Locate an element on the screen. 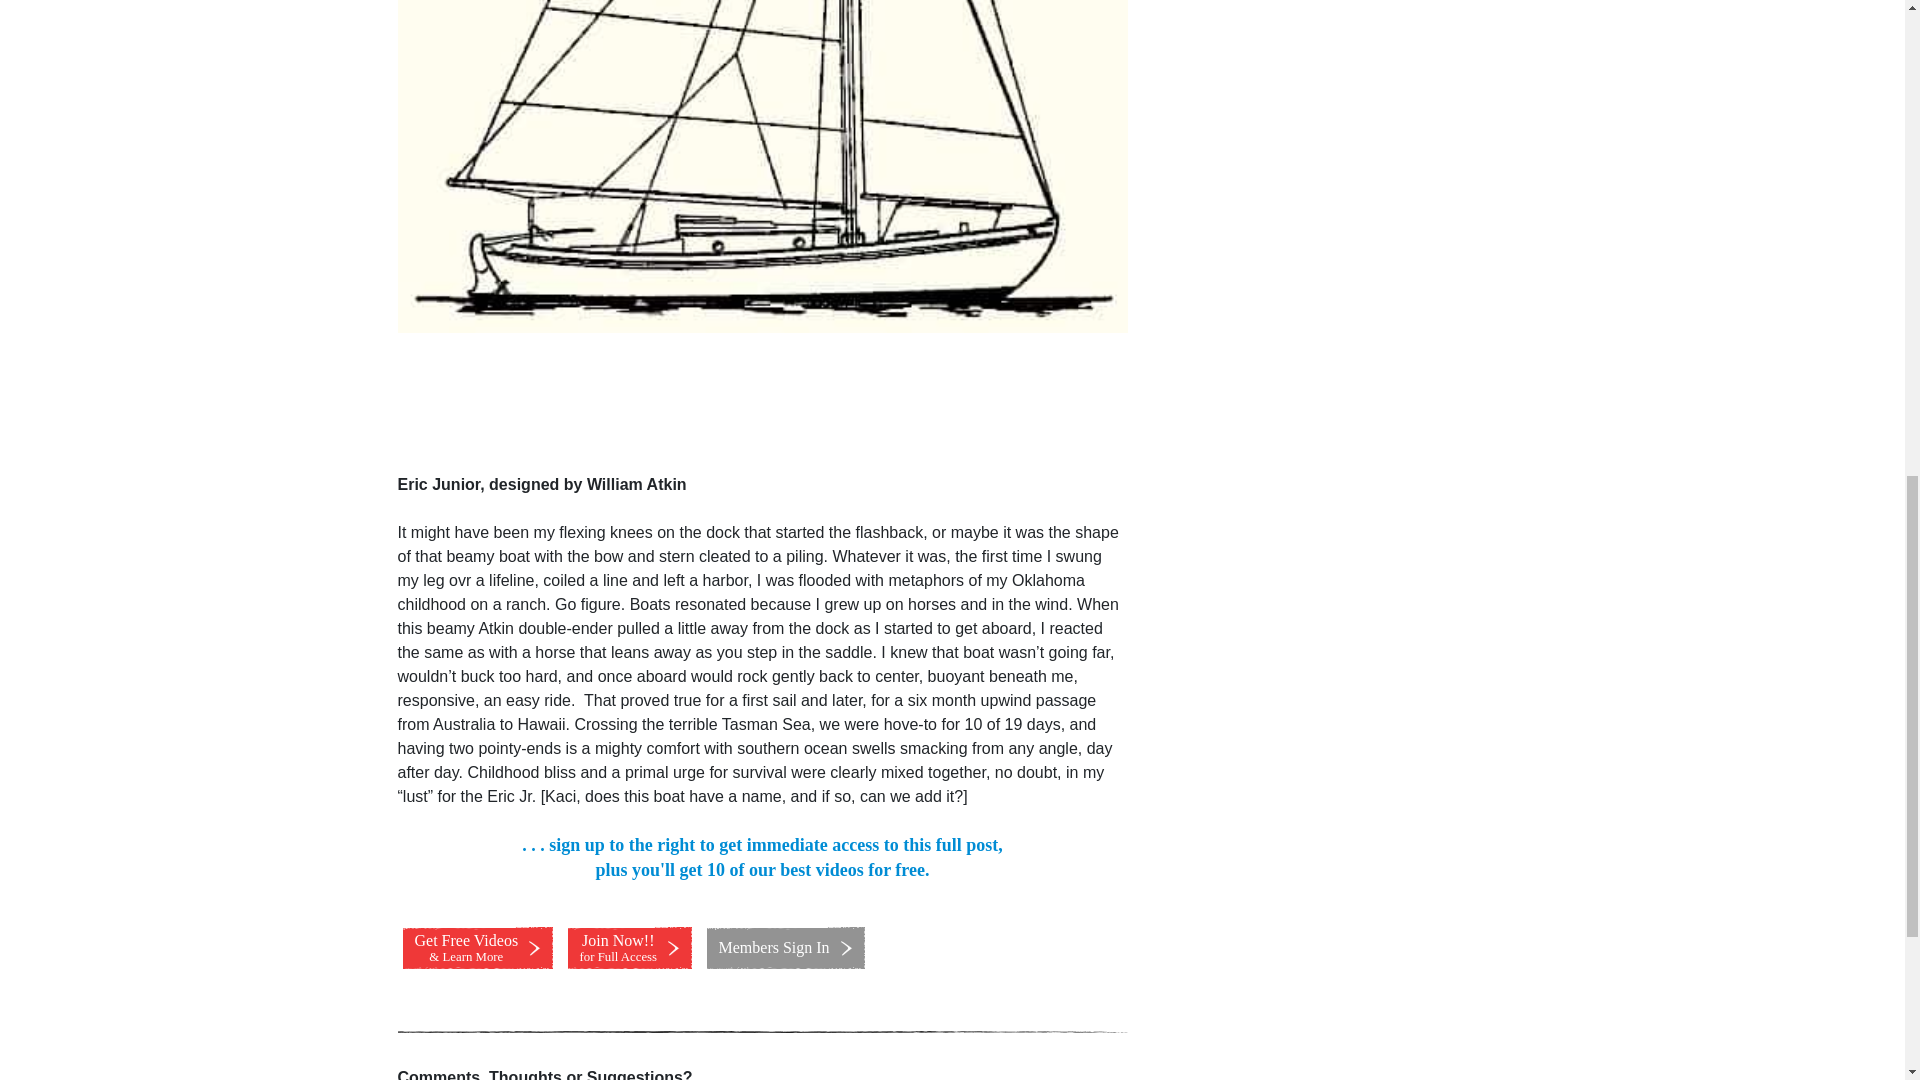 The width and height of the screenshot is (1920, 1080). Members Sign In is located at coordinates (630, 947).